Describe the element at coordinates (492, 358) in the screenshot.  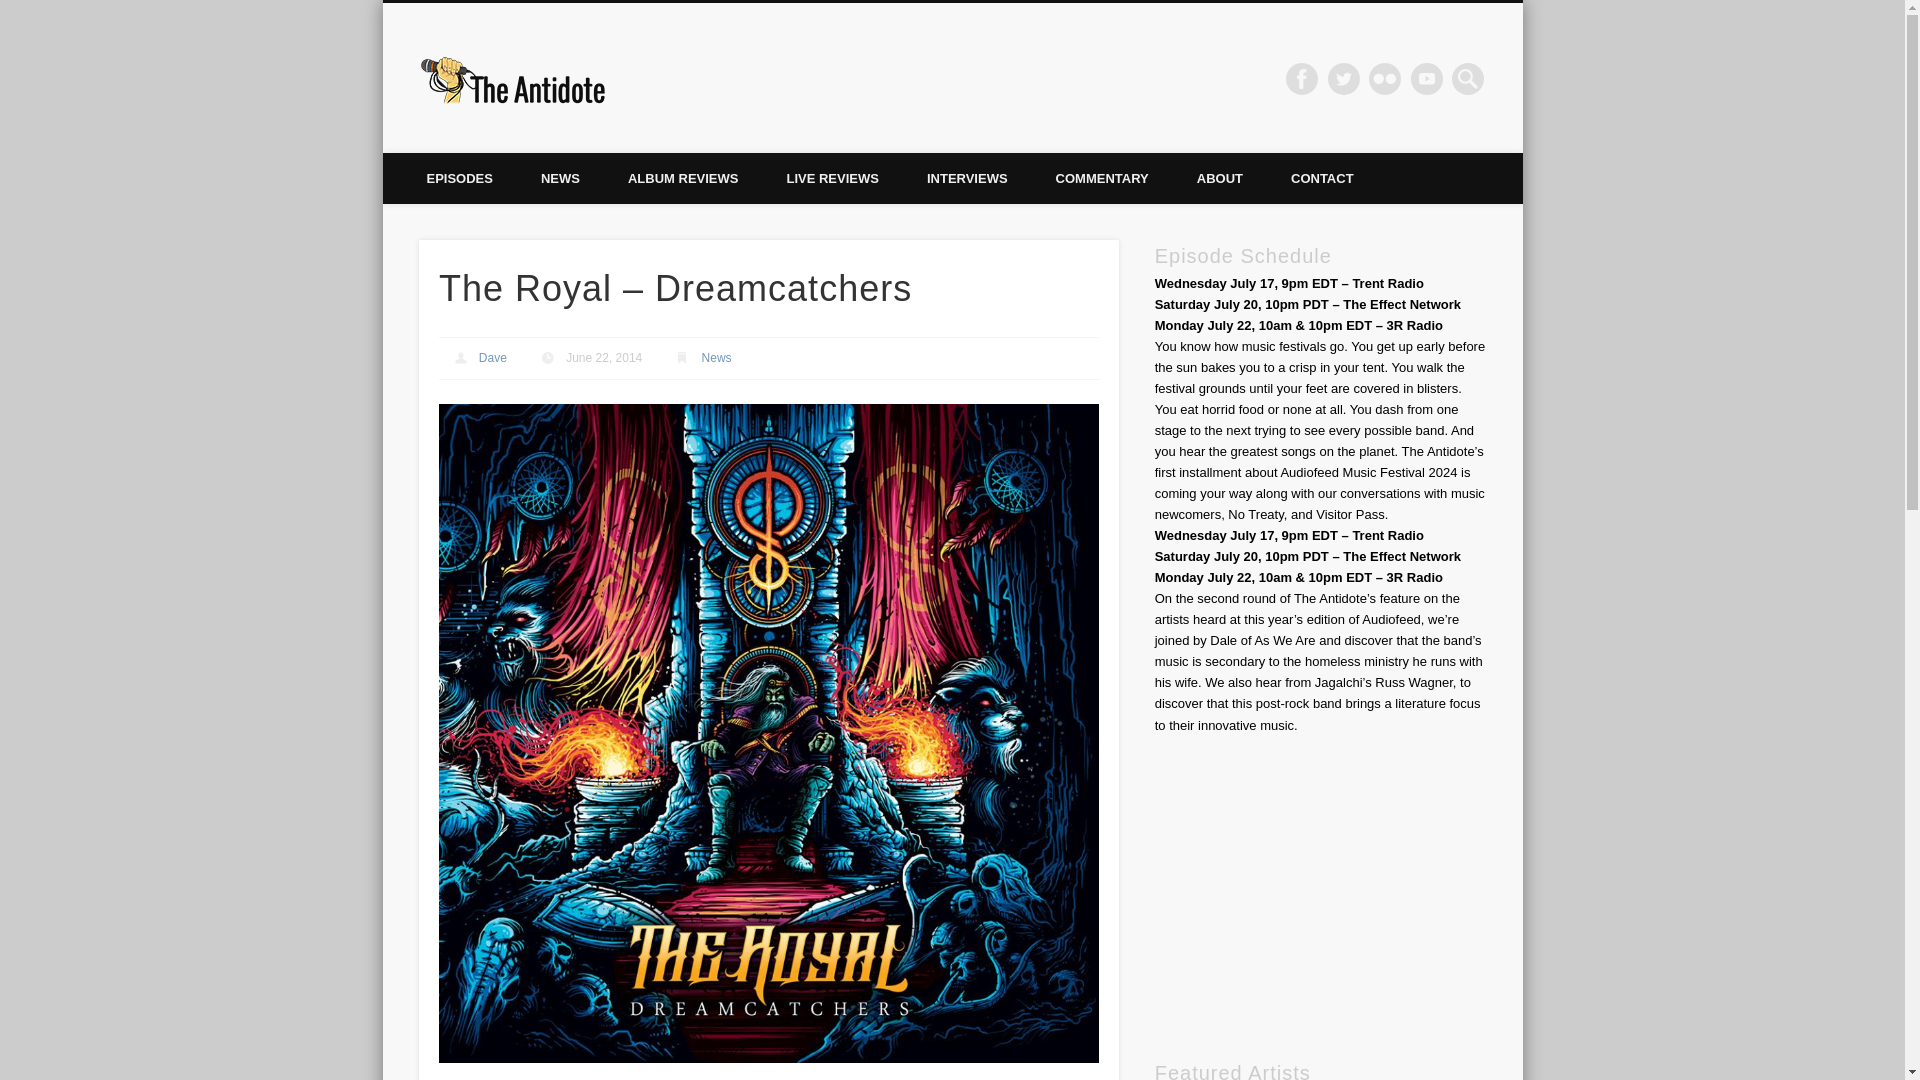
I see `Posts by Dave` at that location.